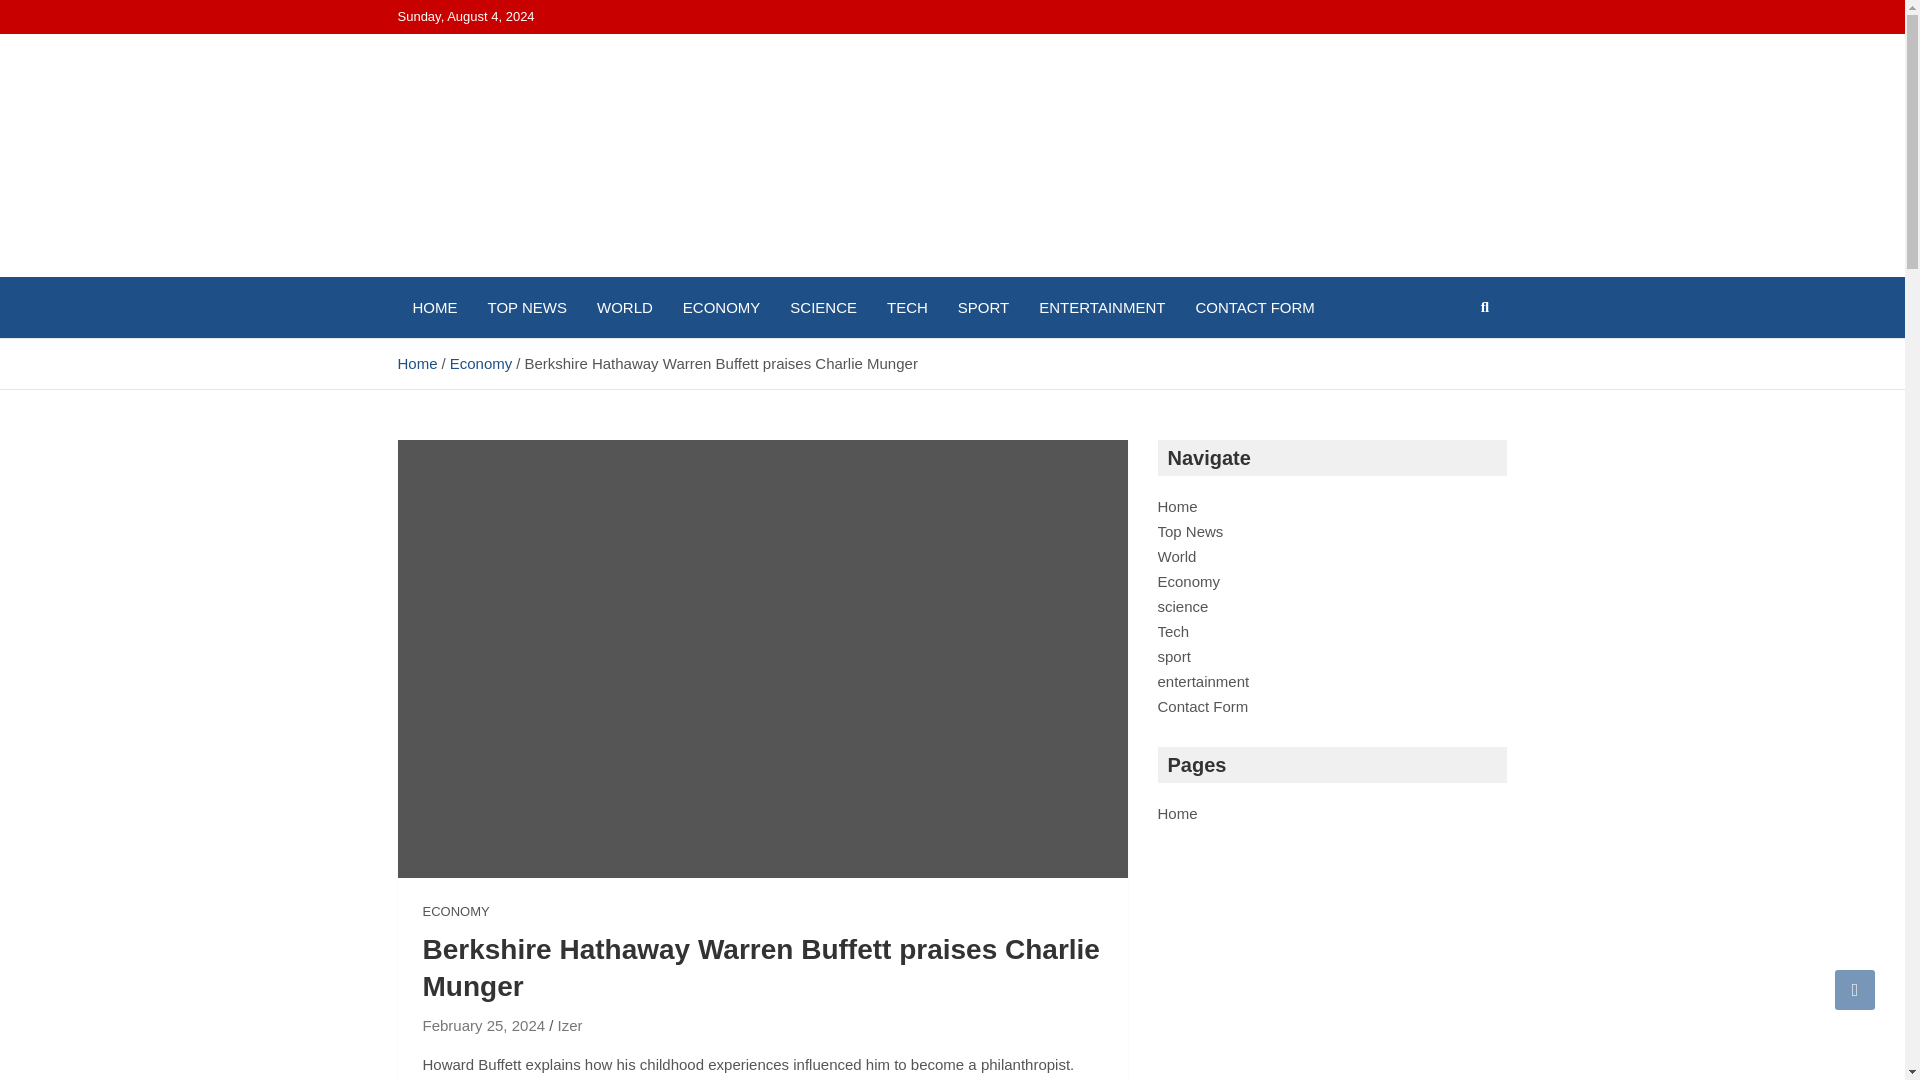  I want to click on sport, so click(1174, 656).